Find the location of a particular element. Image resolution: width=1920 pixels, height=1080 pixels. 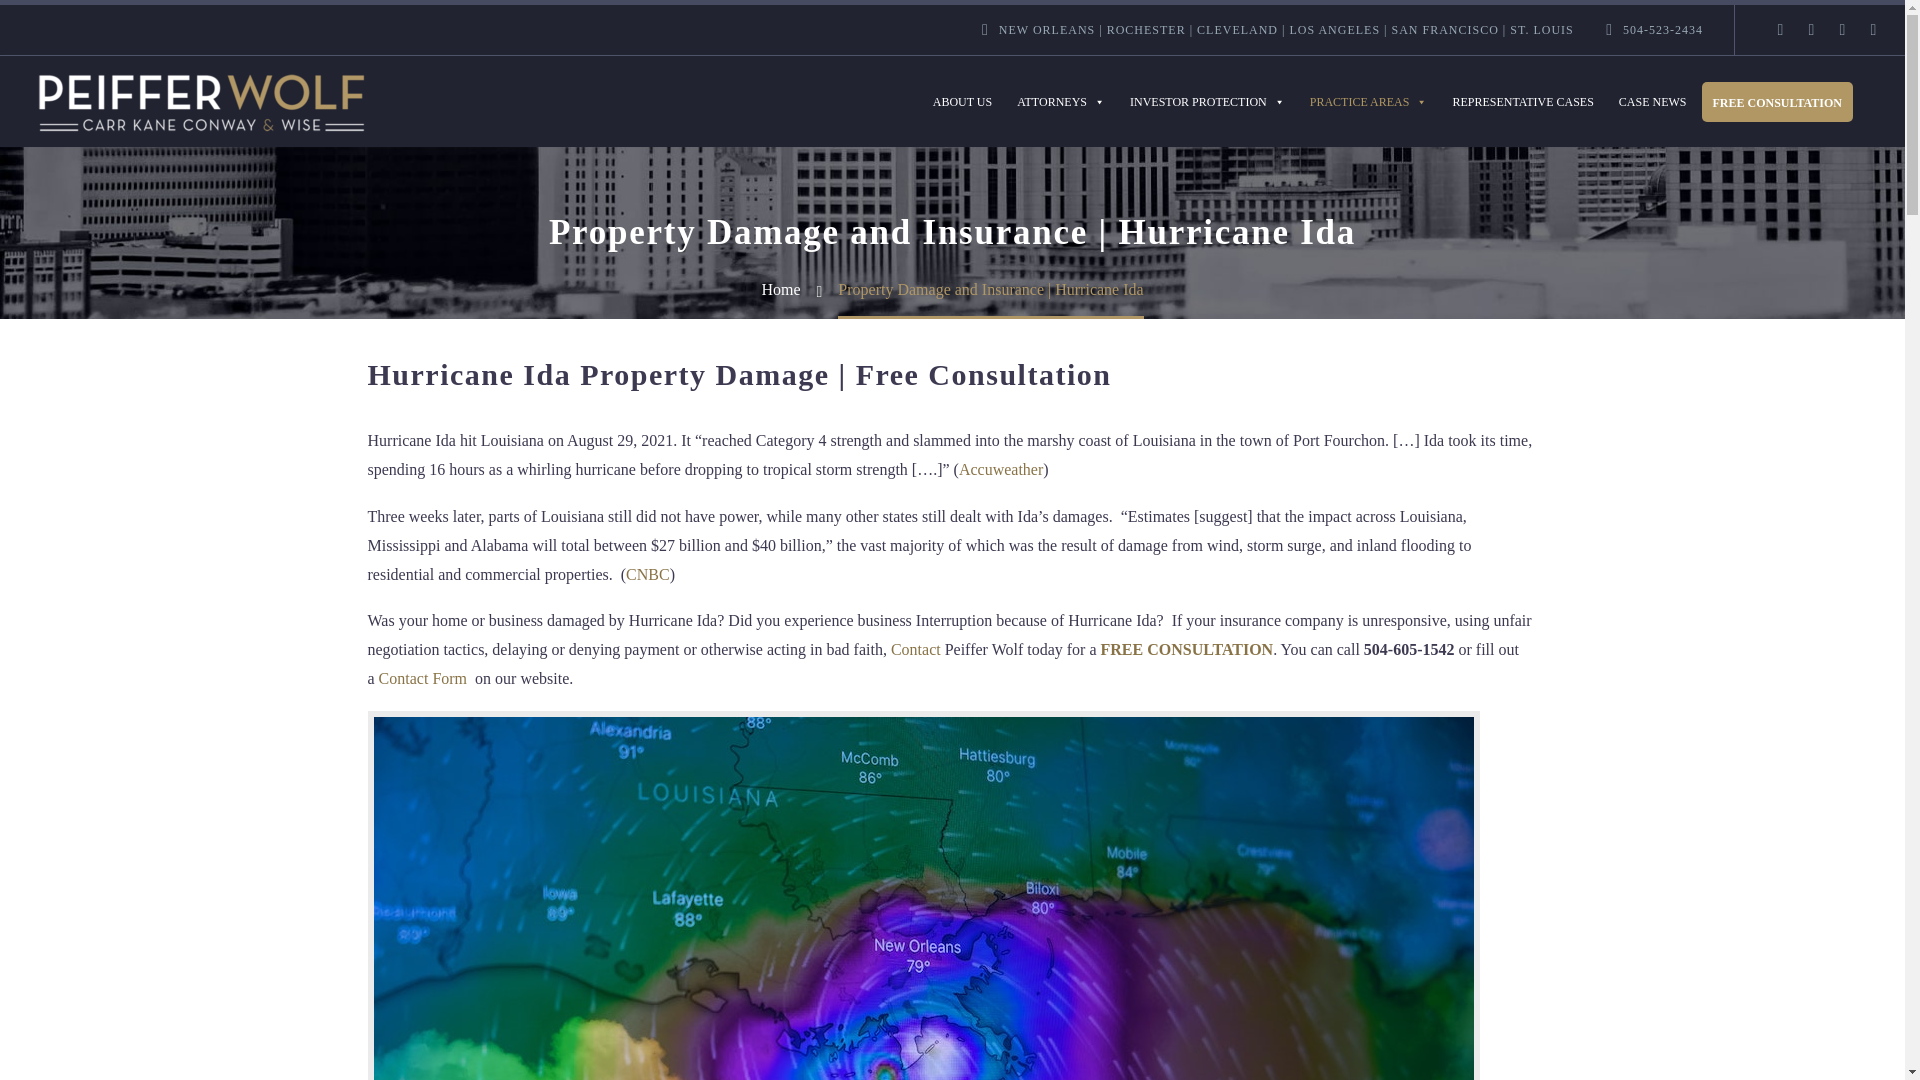

INVESTOR PROTECTION is located at coordinates (1206, 101).